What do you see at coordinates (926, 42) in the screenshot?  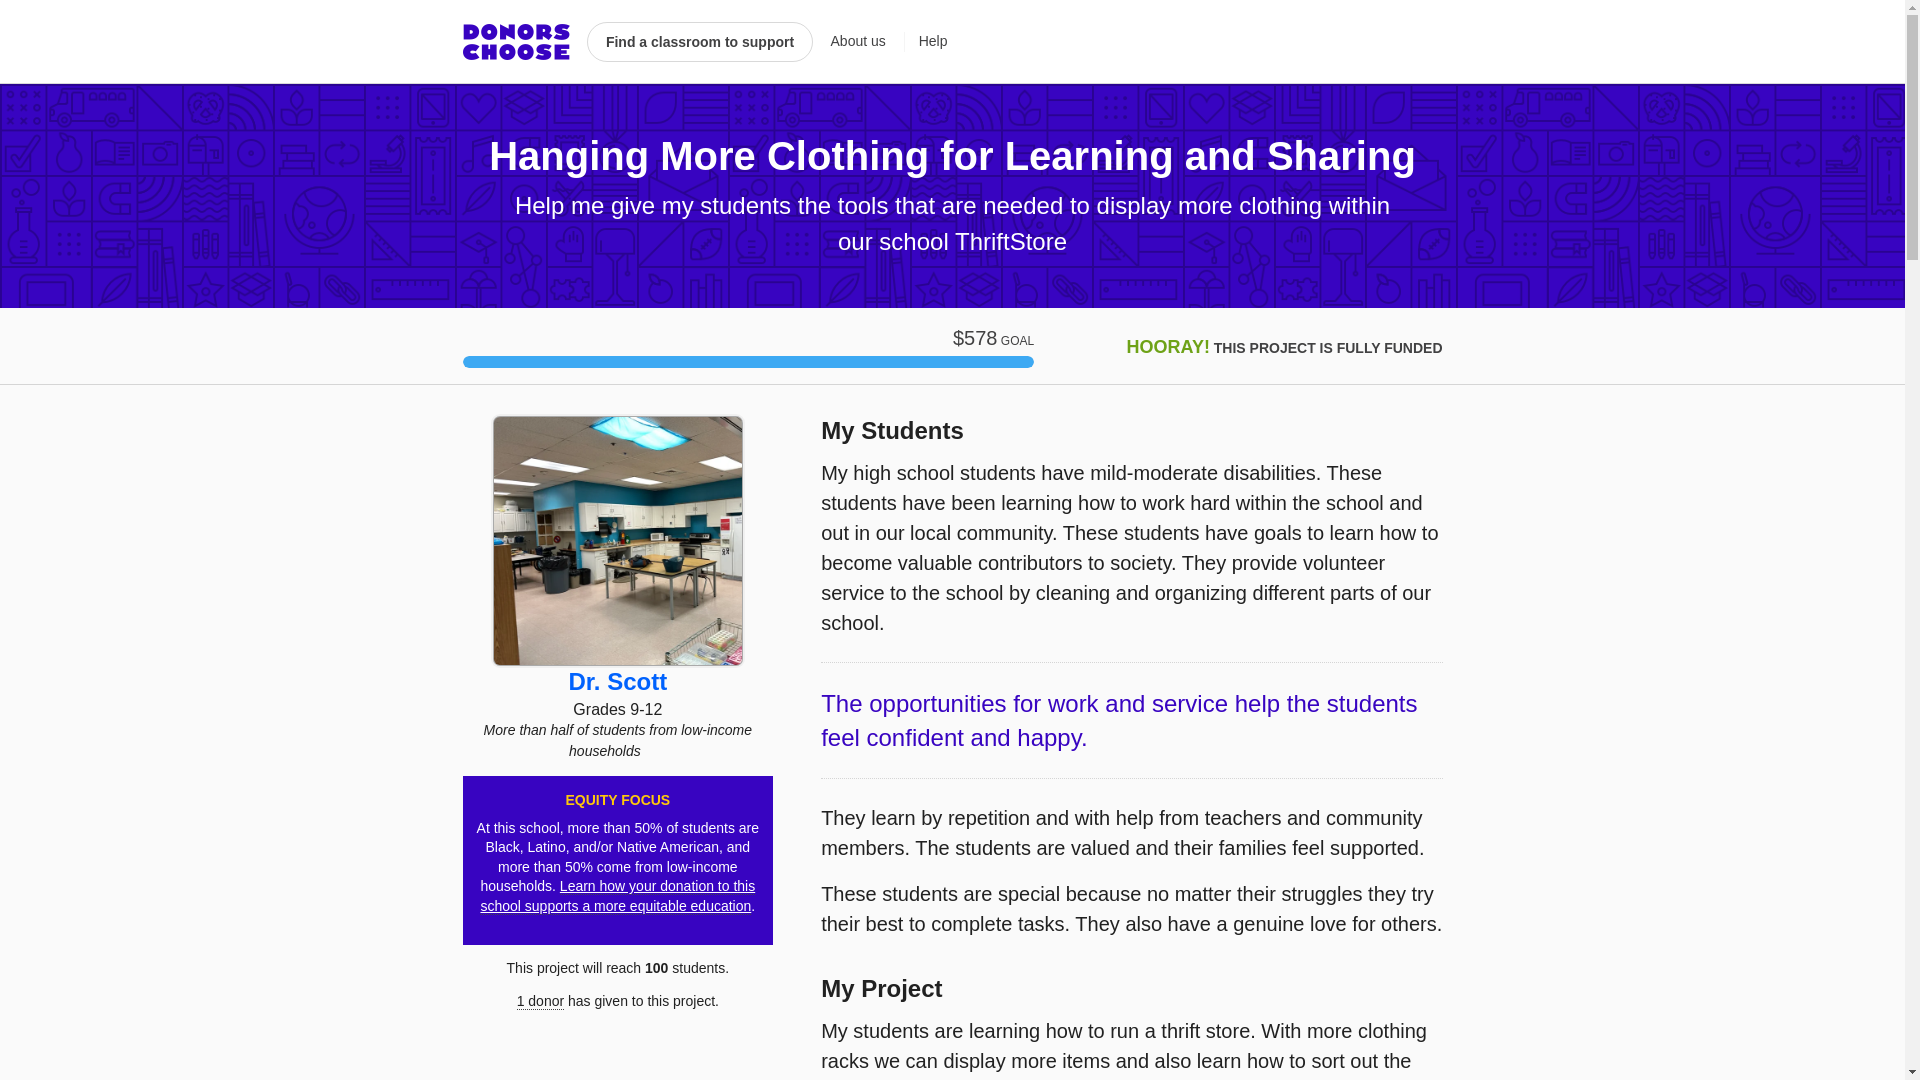 I see `Help` at bounding box center [926, 42].